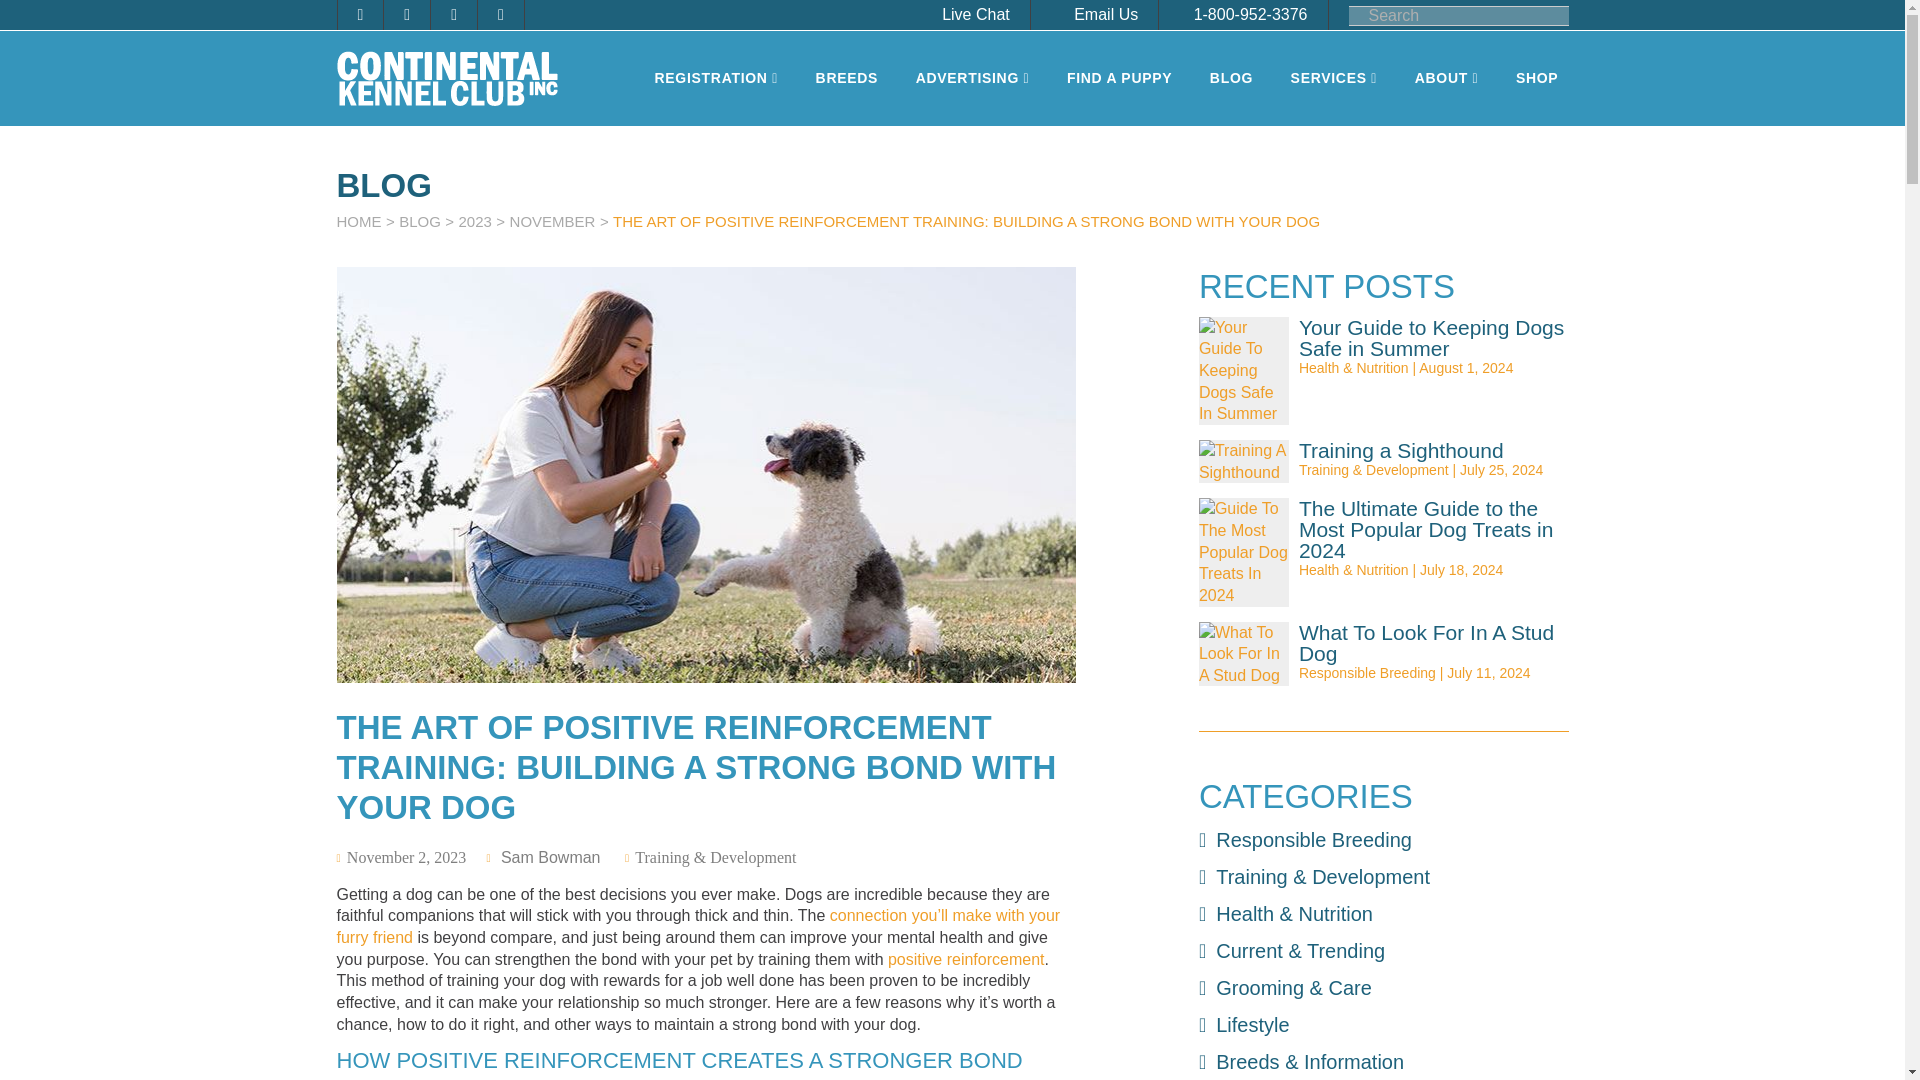 This screenshot has width=1920, height=1080. Describe the element at coordinates (847, 78) in the screenshot. I see `BREEDS` at that location.